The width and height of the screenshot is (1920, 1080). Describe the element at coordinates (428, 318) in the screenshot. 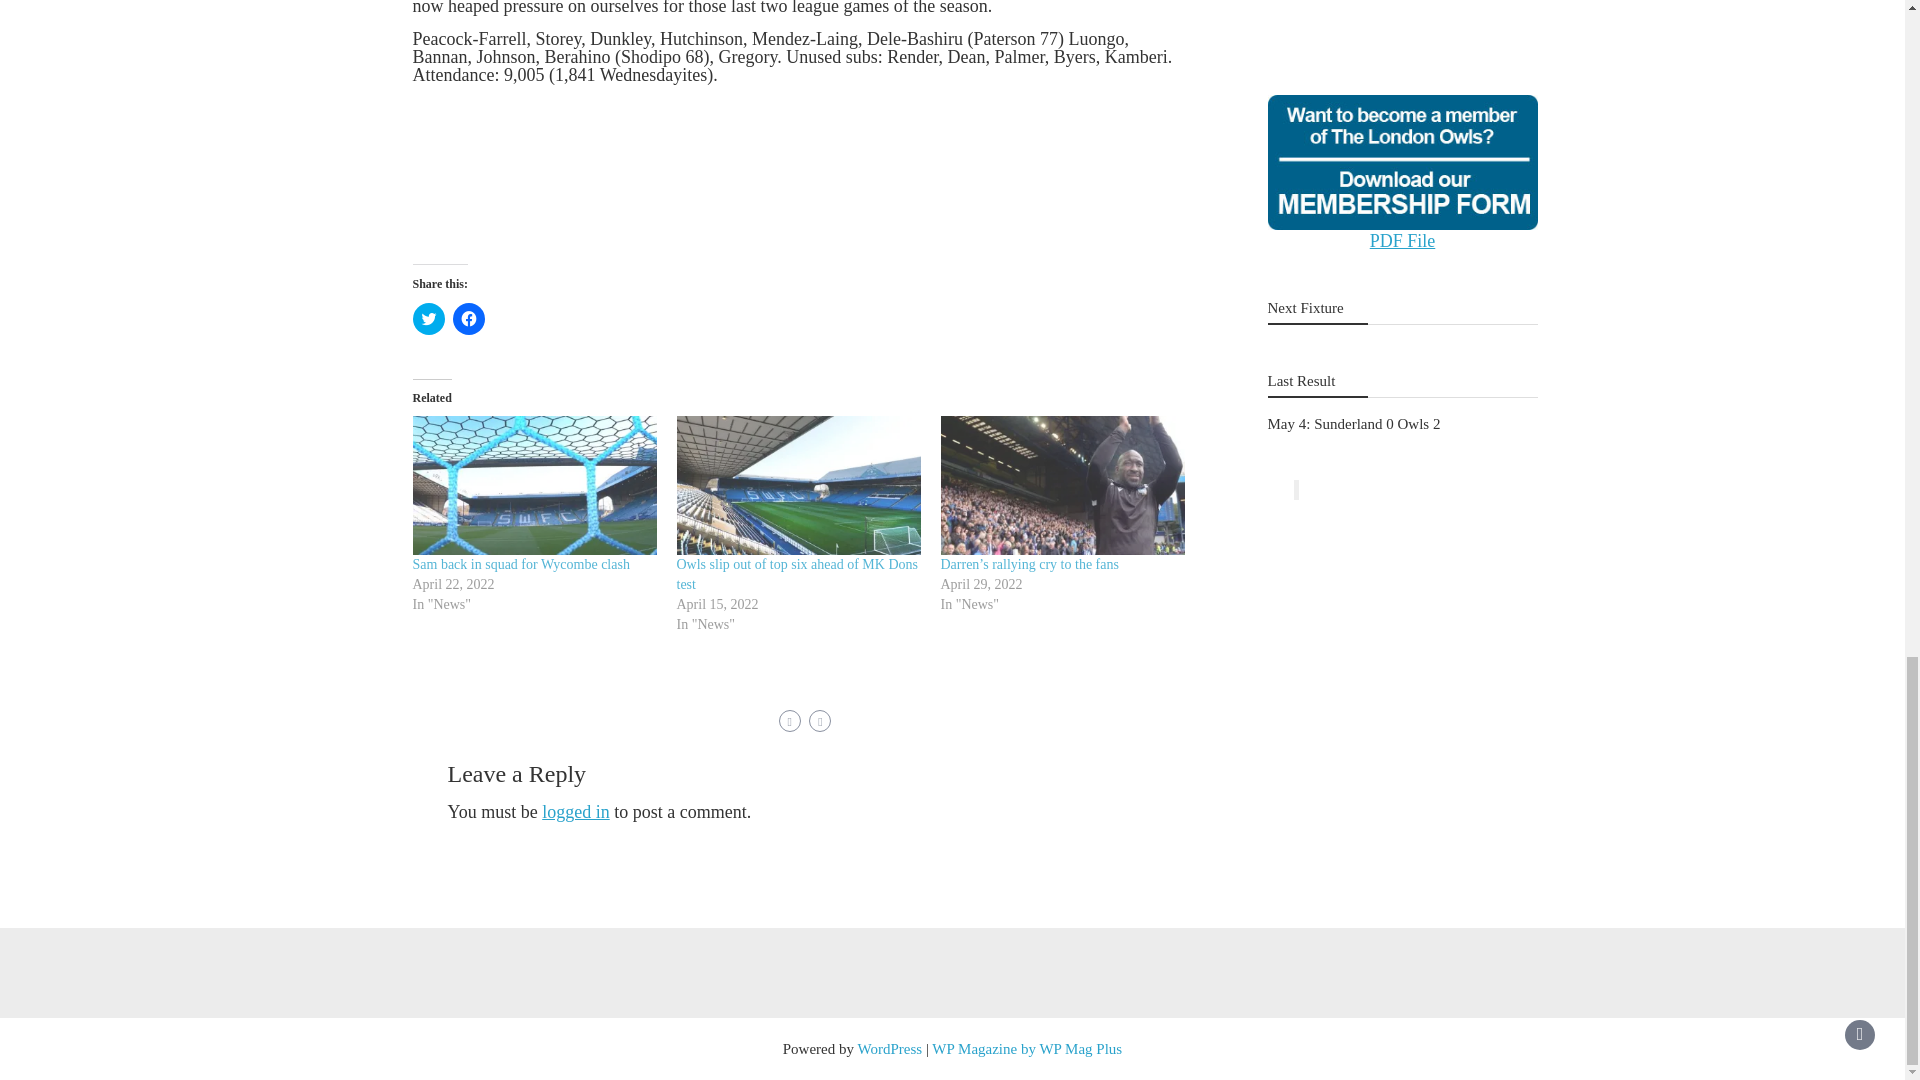

I see `Click to share on Twitter` at that location.